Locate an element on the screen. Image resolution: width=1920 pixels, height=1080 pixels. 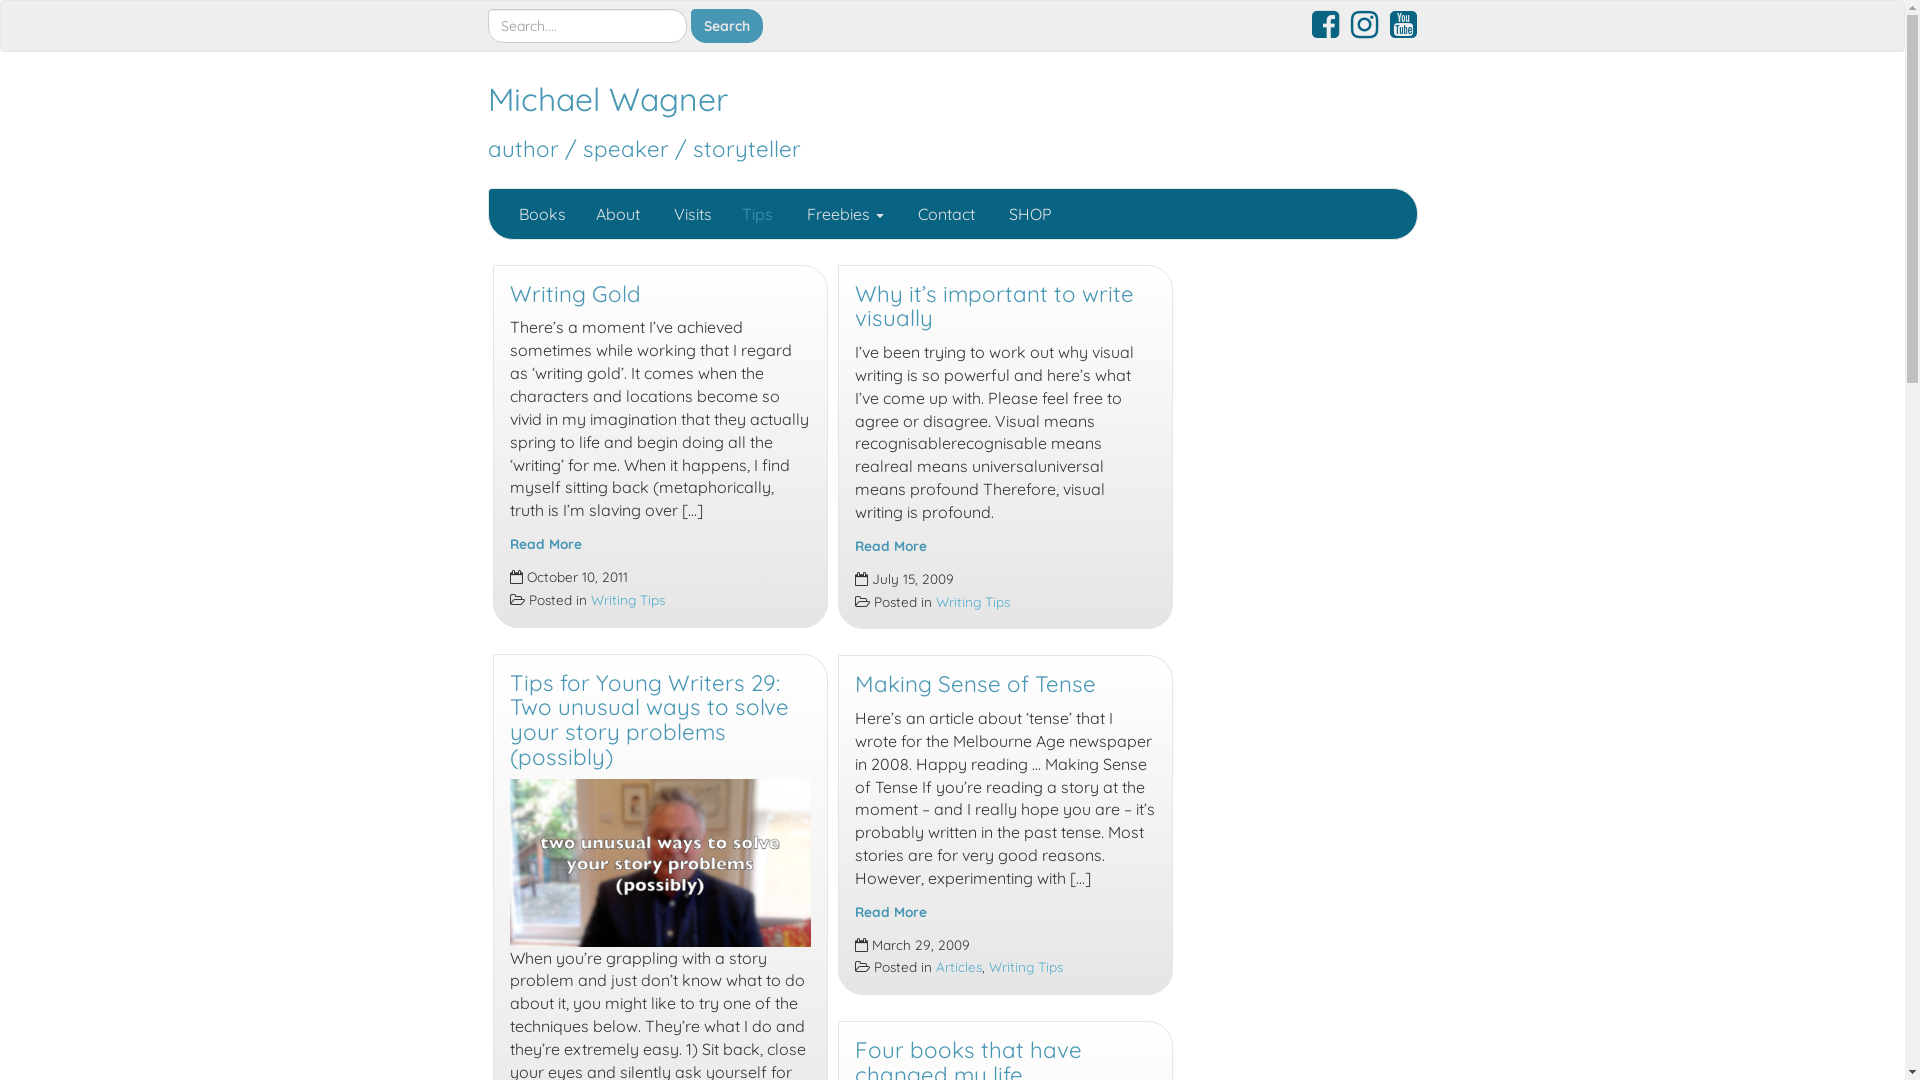
Read More is located at coordinates (546, 544).